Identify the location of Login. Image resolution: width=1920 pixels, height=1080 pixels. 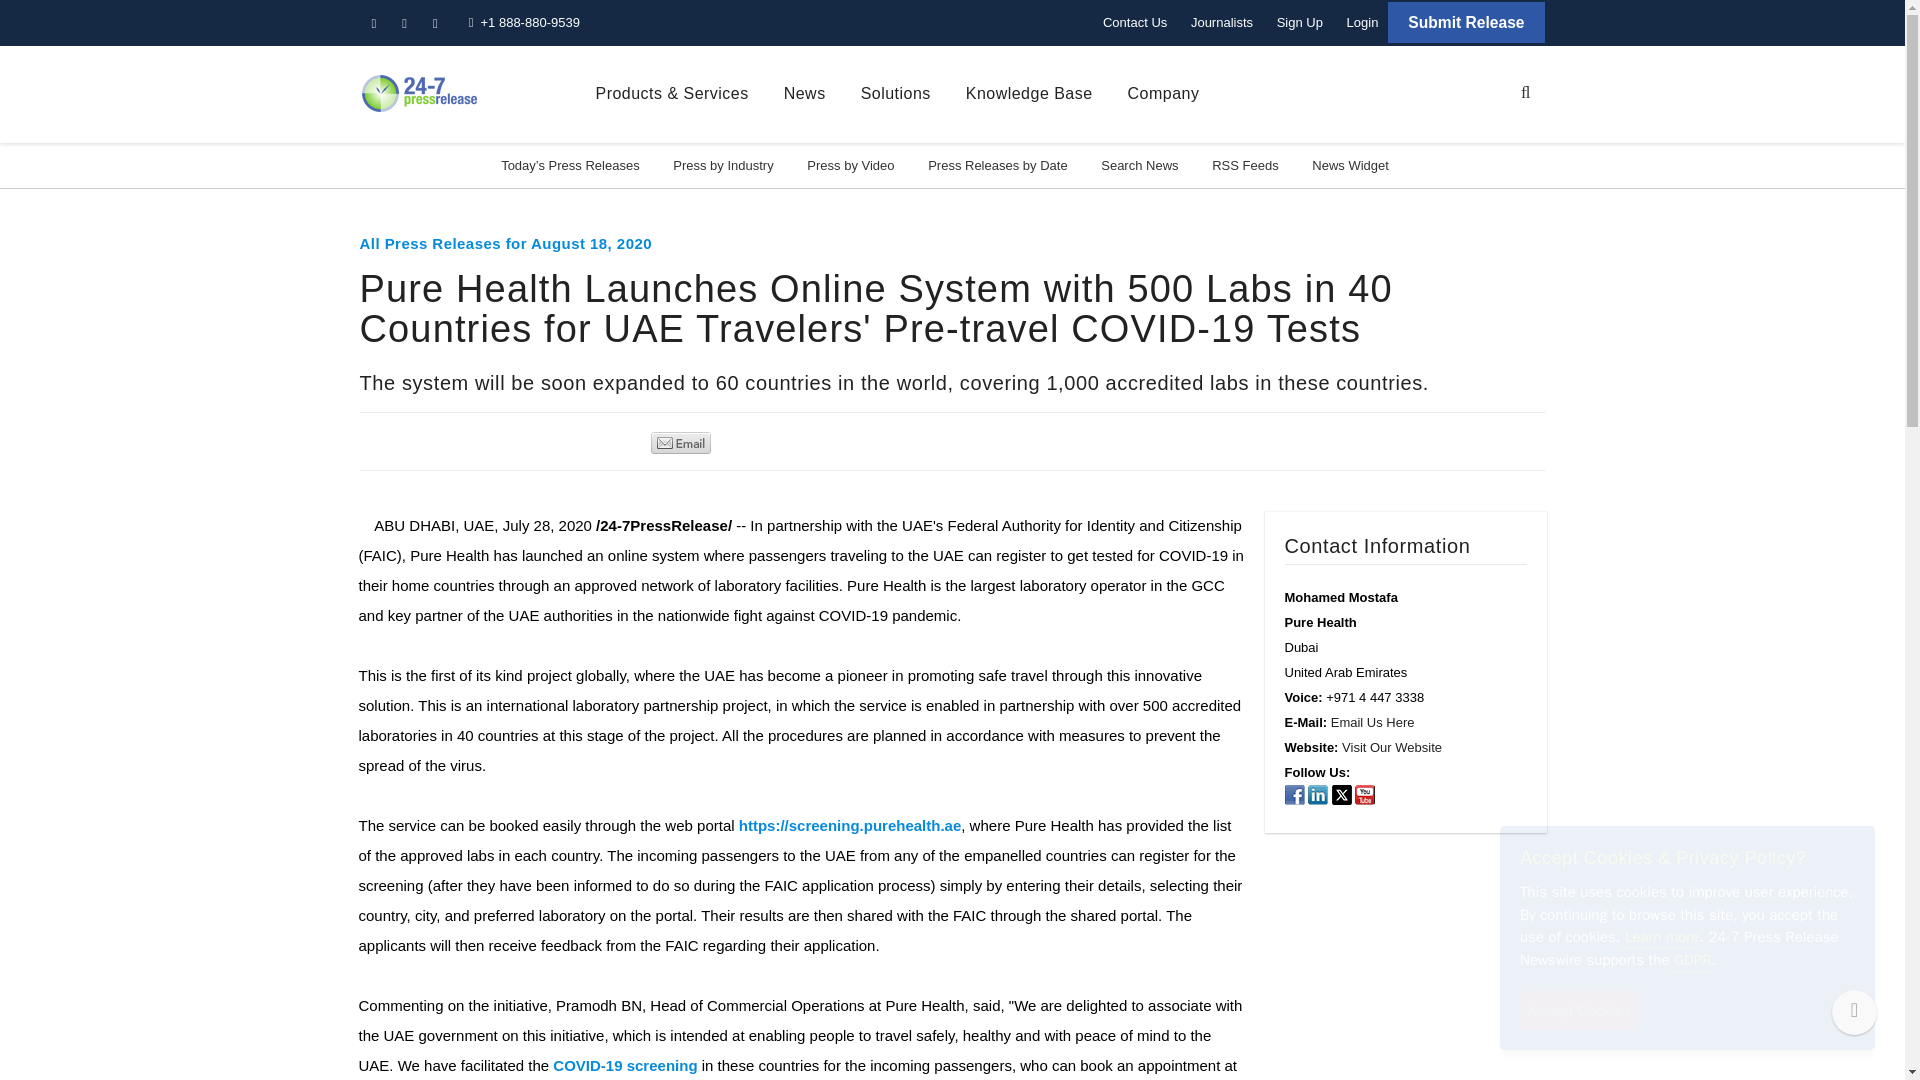
(1362, 22).